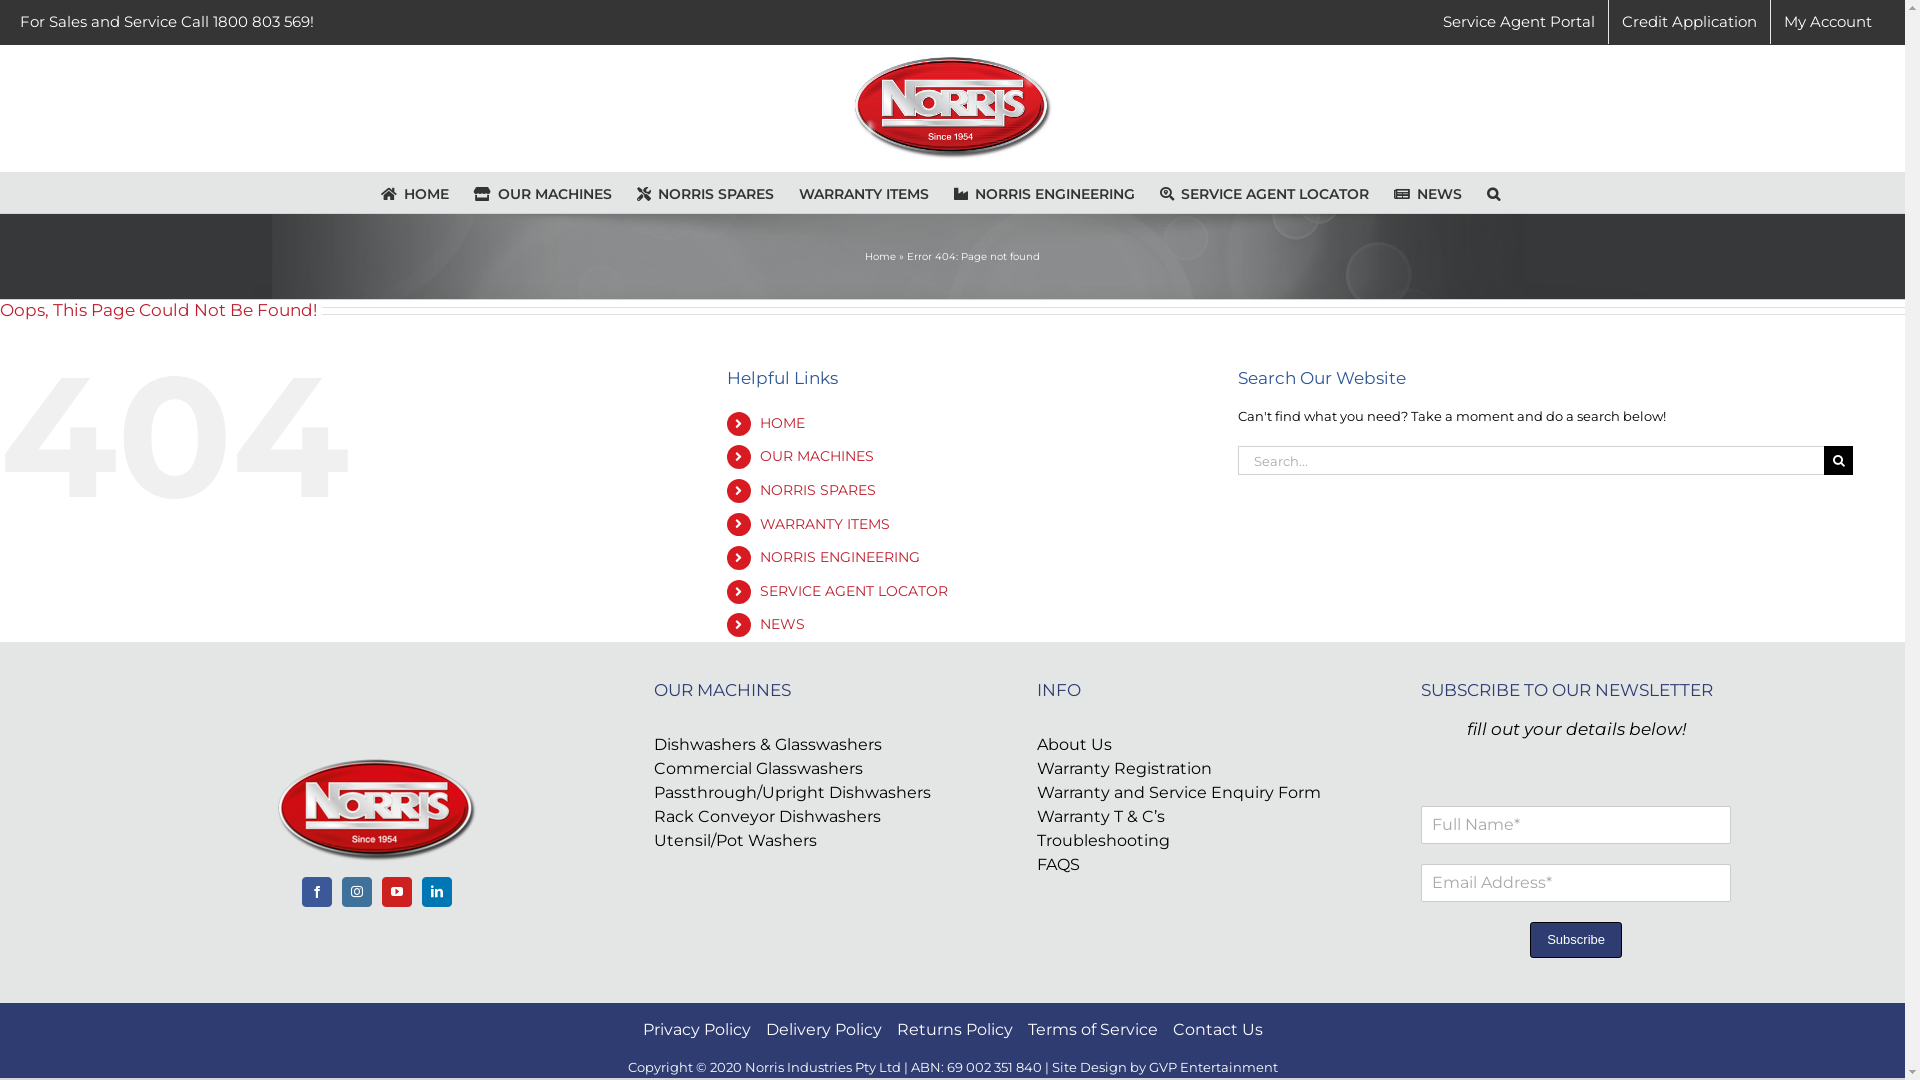 The height and width of the screenshot is (1080, 1920). What do you see at coordinates (1519, 22) in the screenshot?
I see `Service Agent Portal` at bounding box center [1519, 22].